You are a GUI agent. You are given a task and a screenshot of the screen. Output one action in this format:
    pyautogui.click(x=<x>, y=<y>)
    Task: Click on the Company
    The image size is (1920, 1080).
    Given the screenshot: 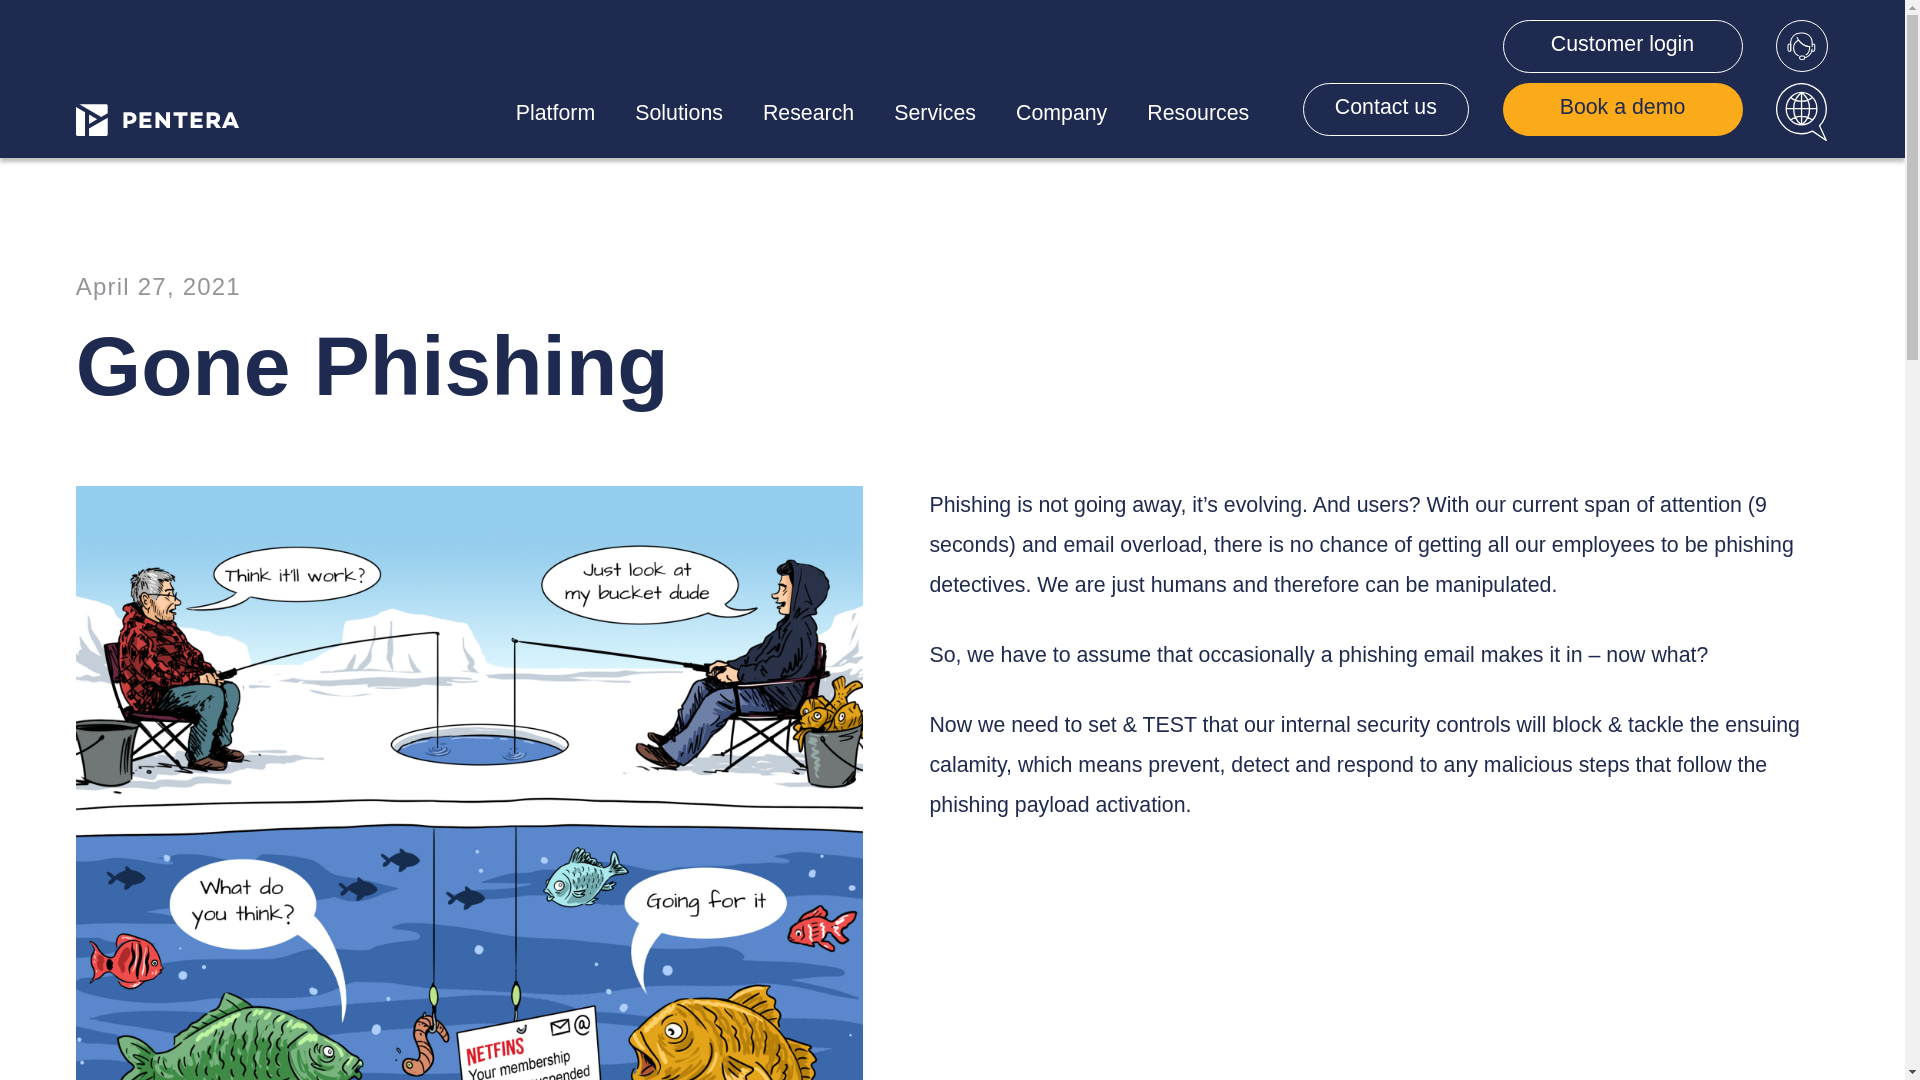 What is the action you would take?
    pyautogui.click(x=1062, y=113)
    